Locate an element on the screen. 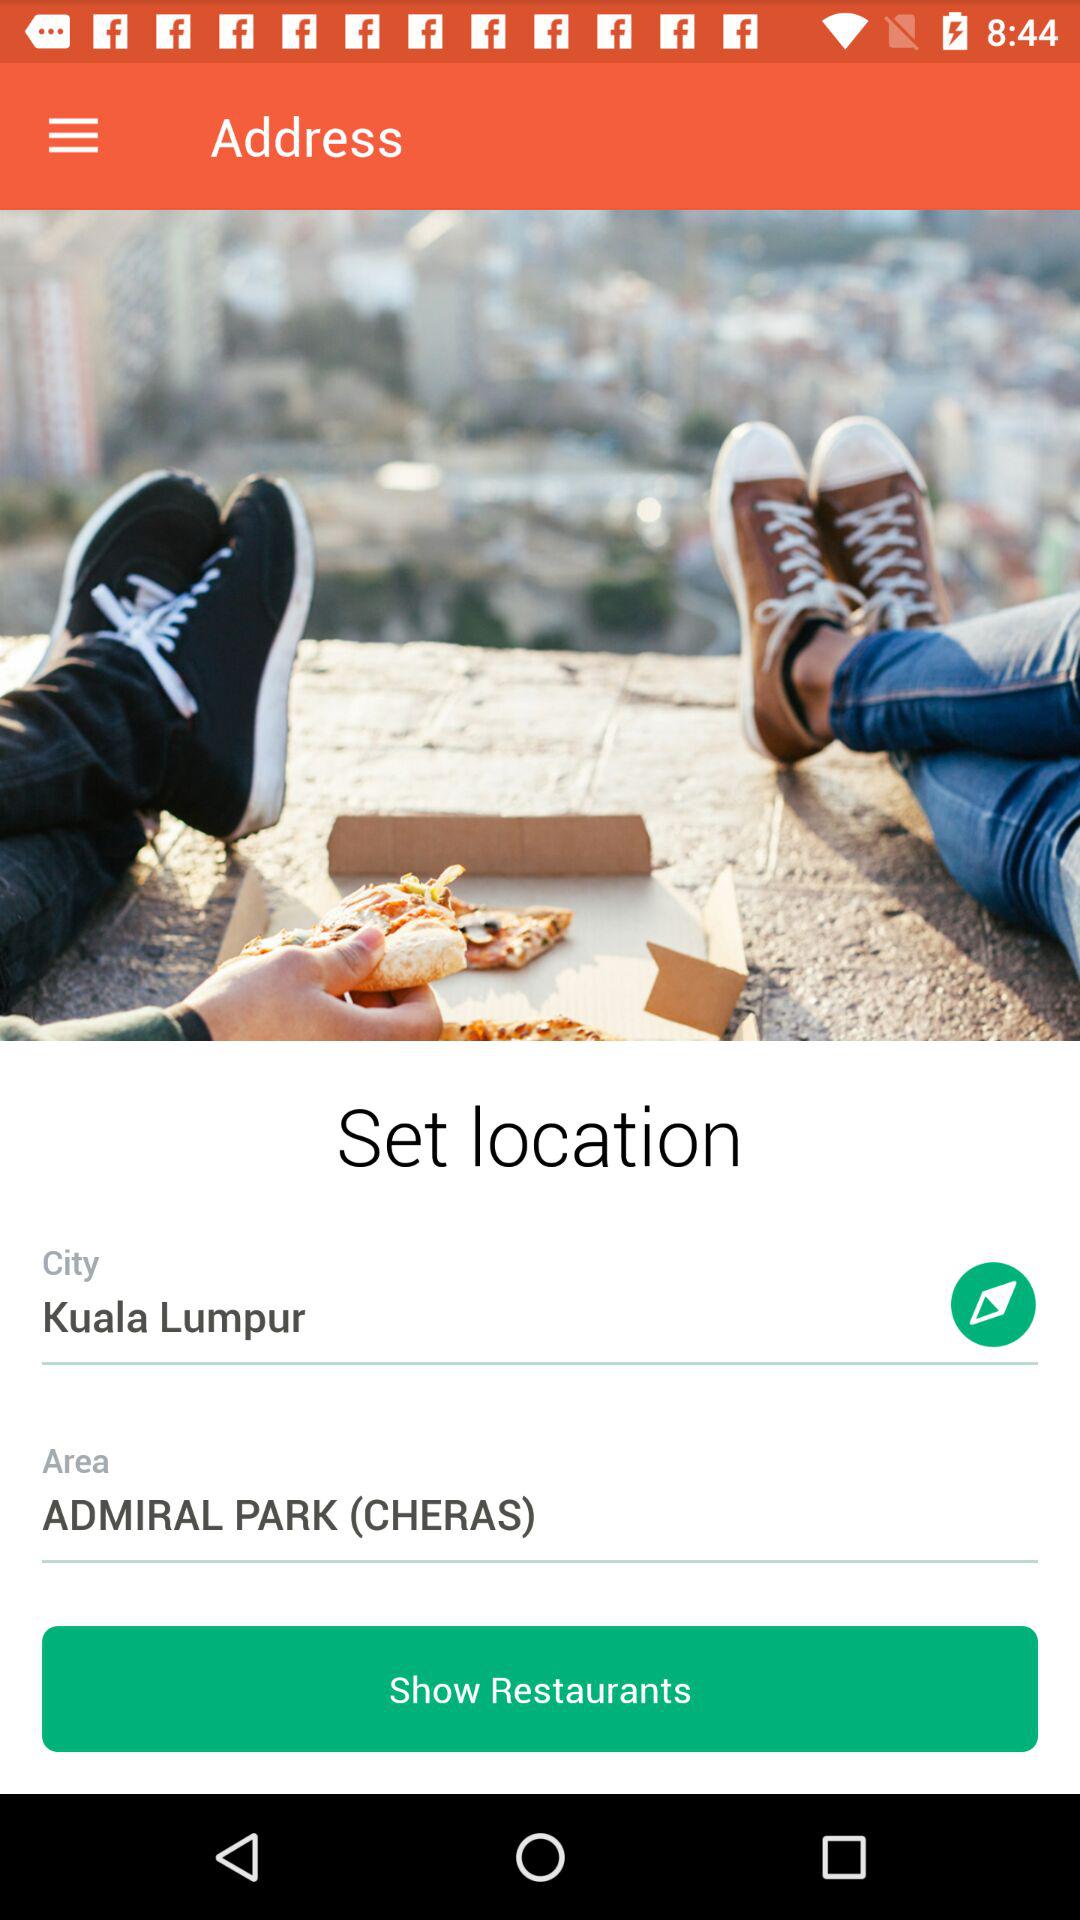 This screenshot has width=1080, height=1920. launch the show restaurants item is located at coordinates (540, 1689).